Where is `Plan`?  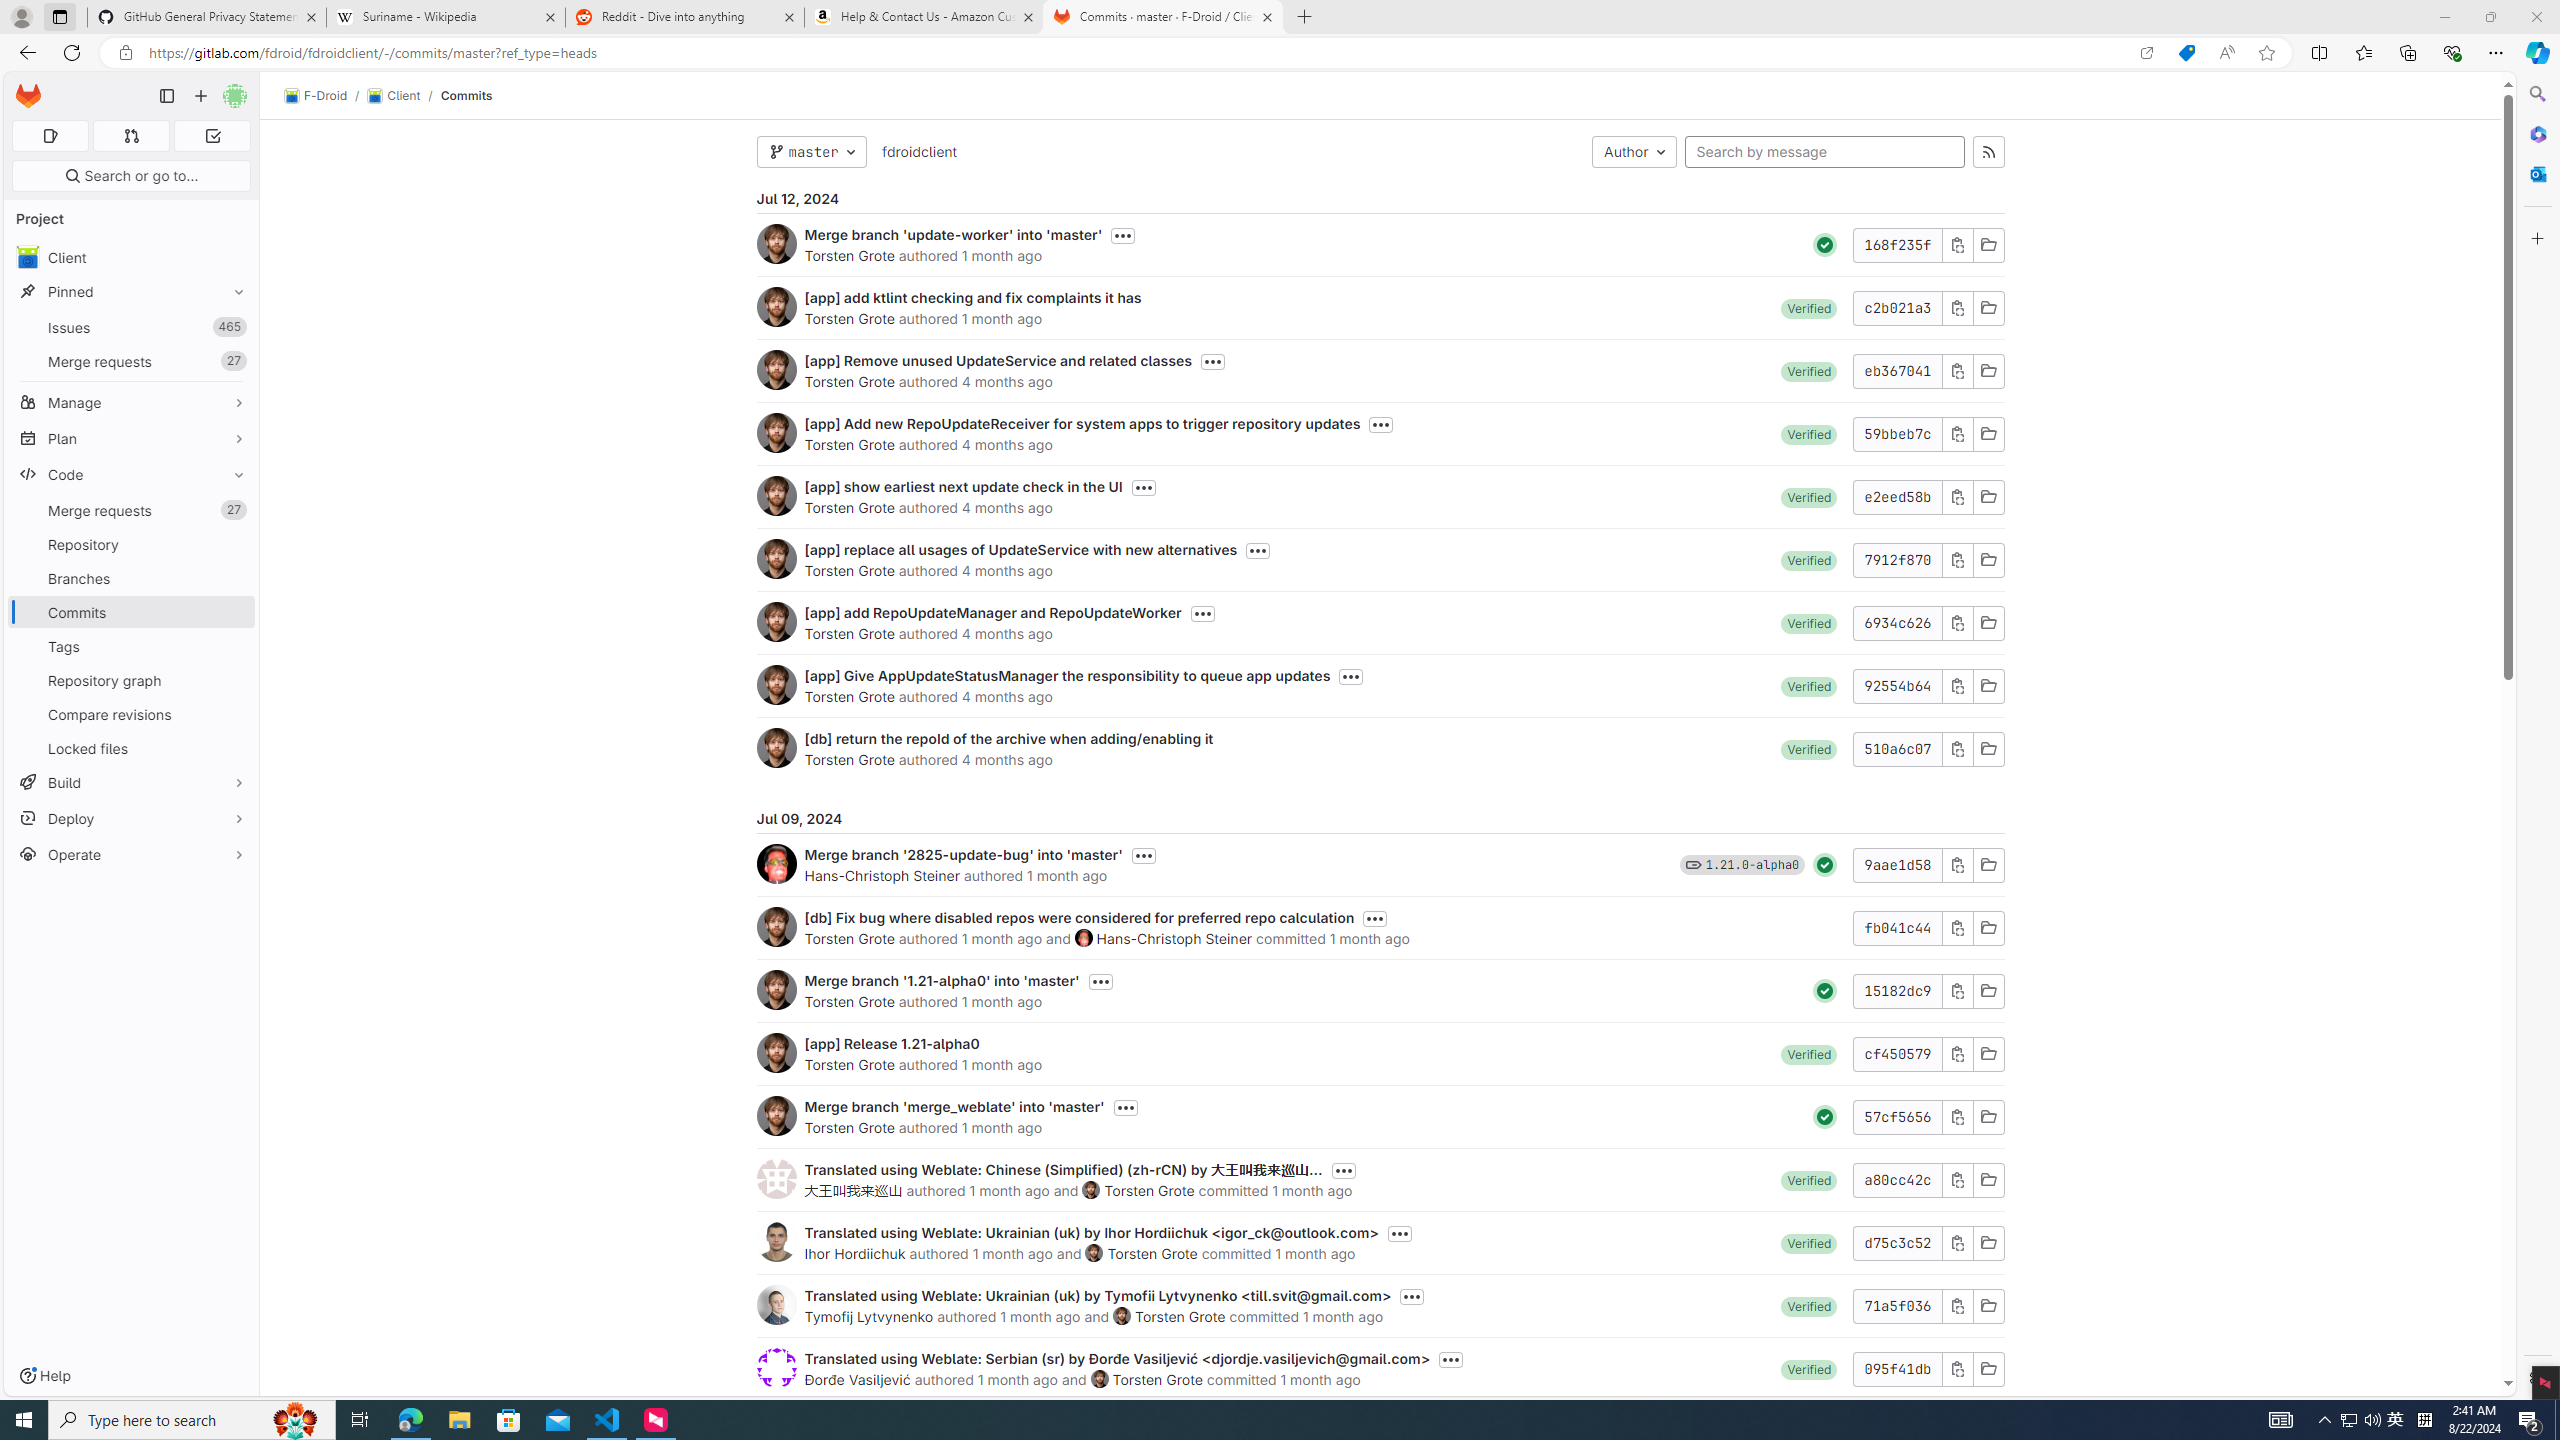
Plan is located at coordinates (132, 438).